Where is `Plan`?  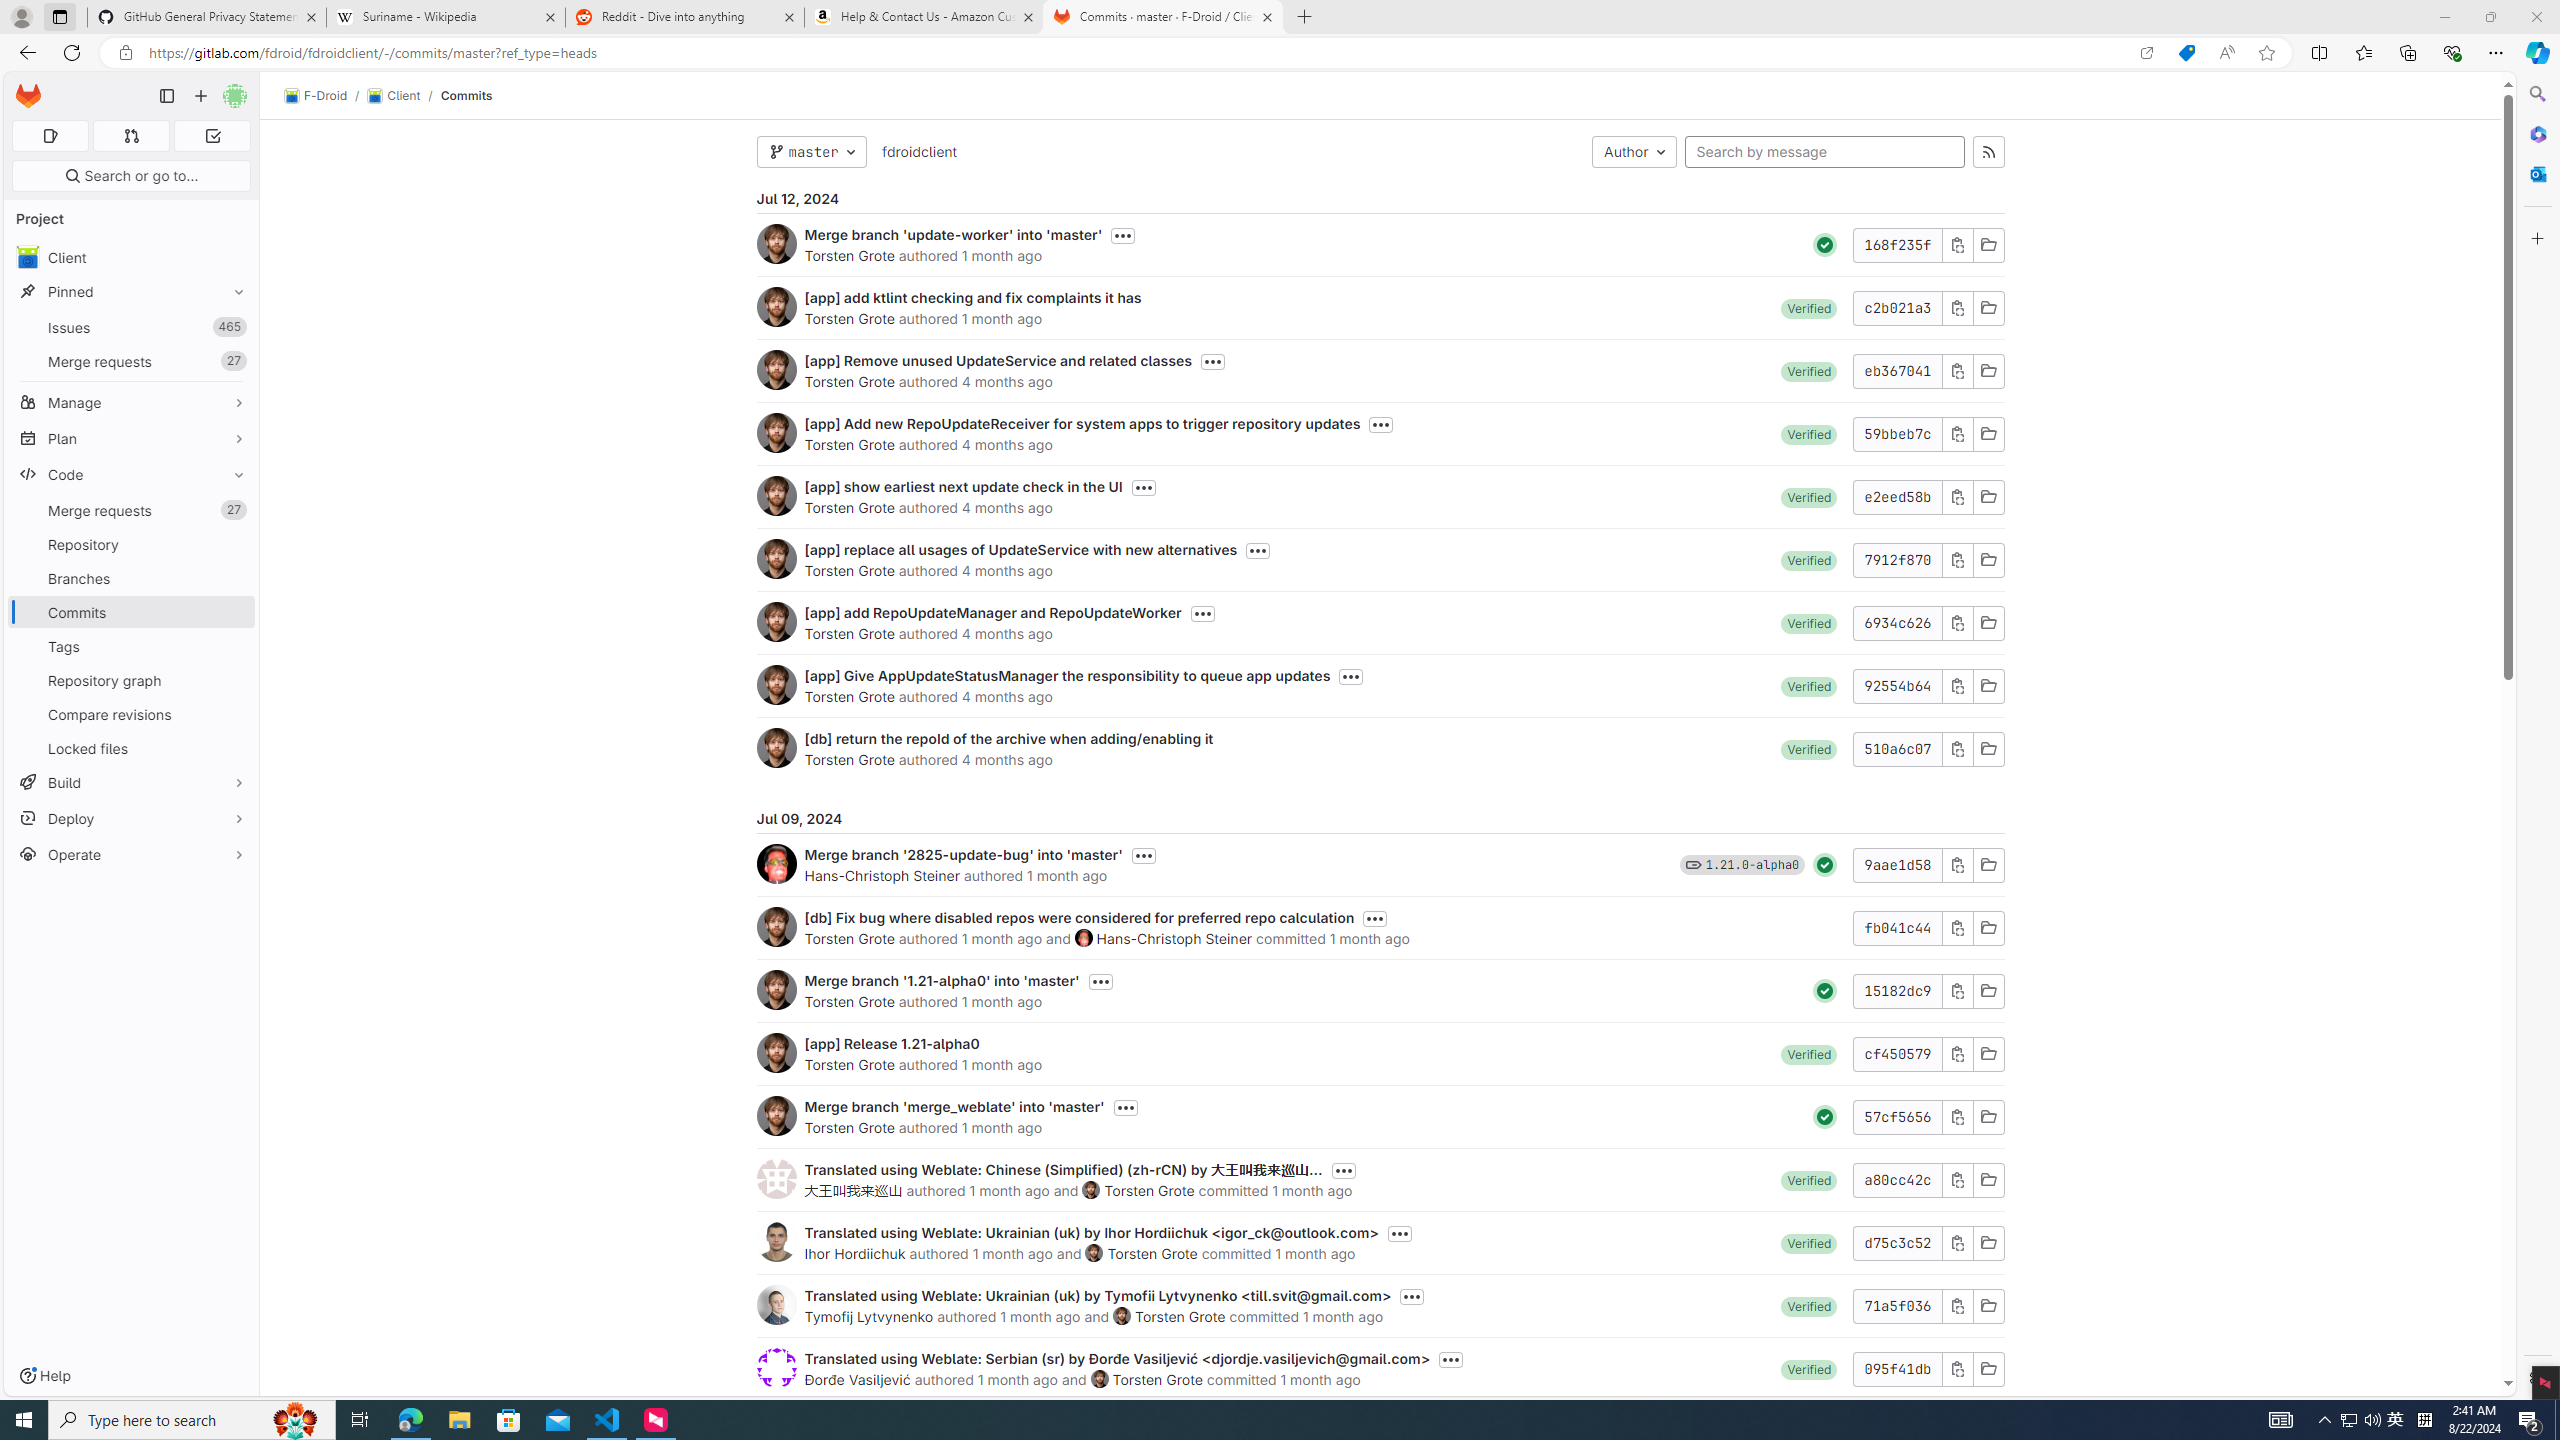
Plan is located at coordinates (132, 438).